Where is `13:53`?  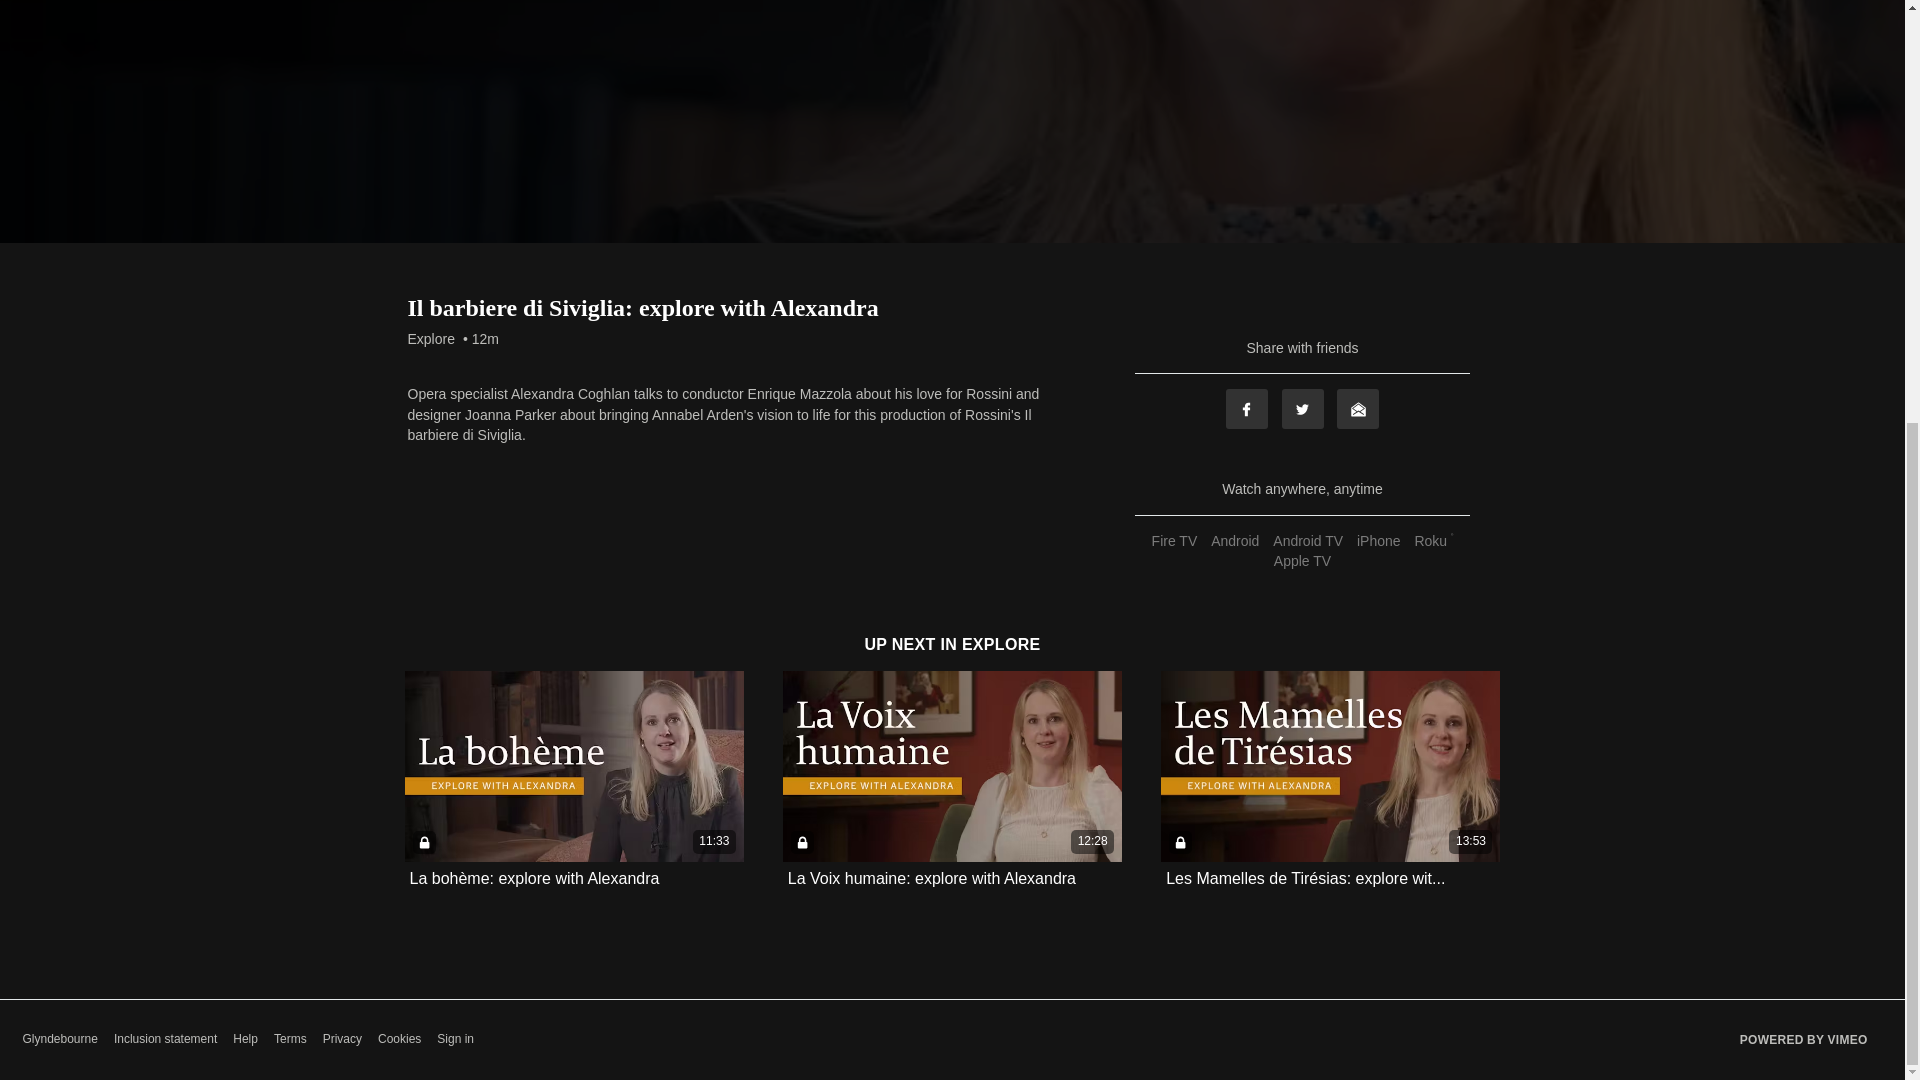
13:53 is located at coordinates (1330, 766).